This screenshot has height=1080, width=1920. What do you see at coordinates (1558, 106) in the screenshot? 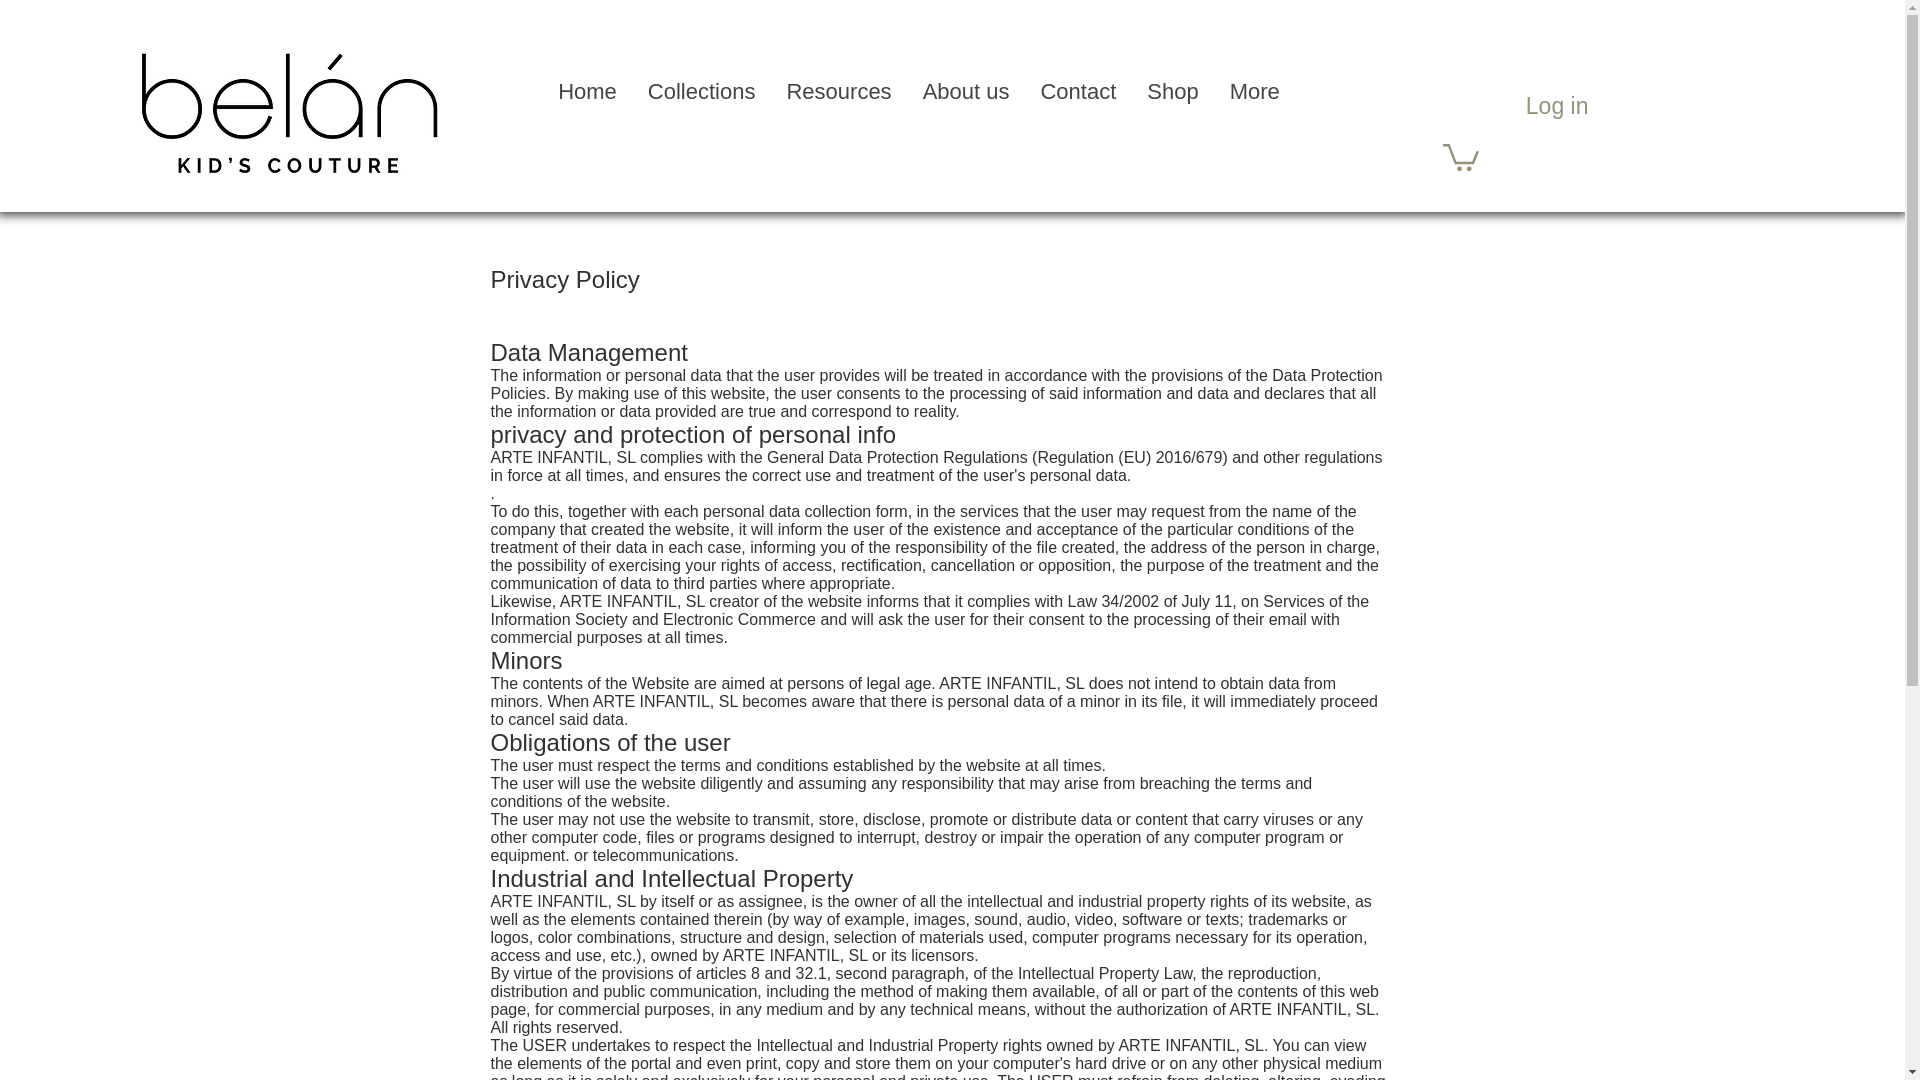
I see `Log in` at bounding box center [1558, 106].